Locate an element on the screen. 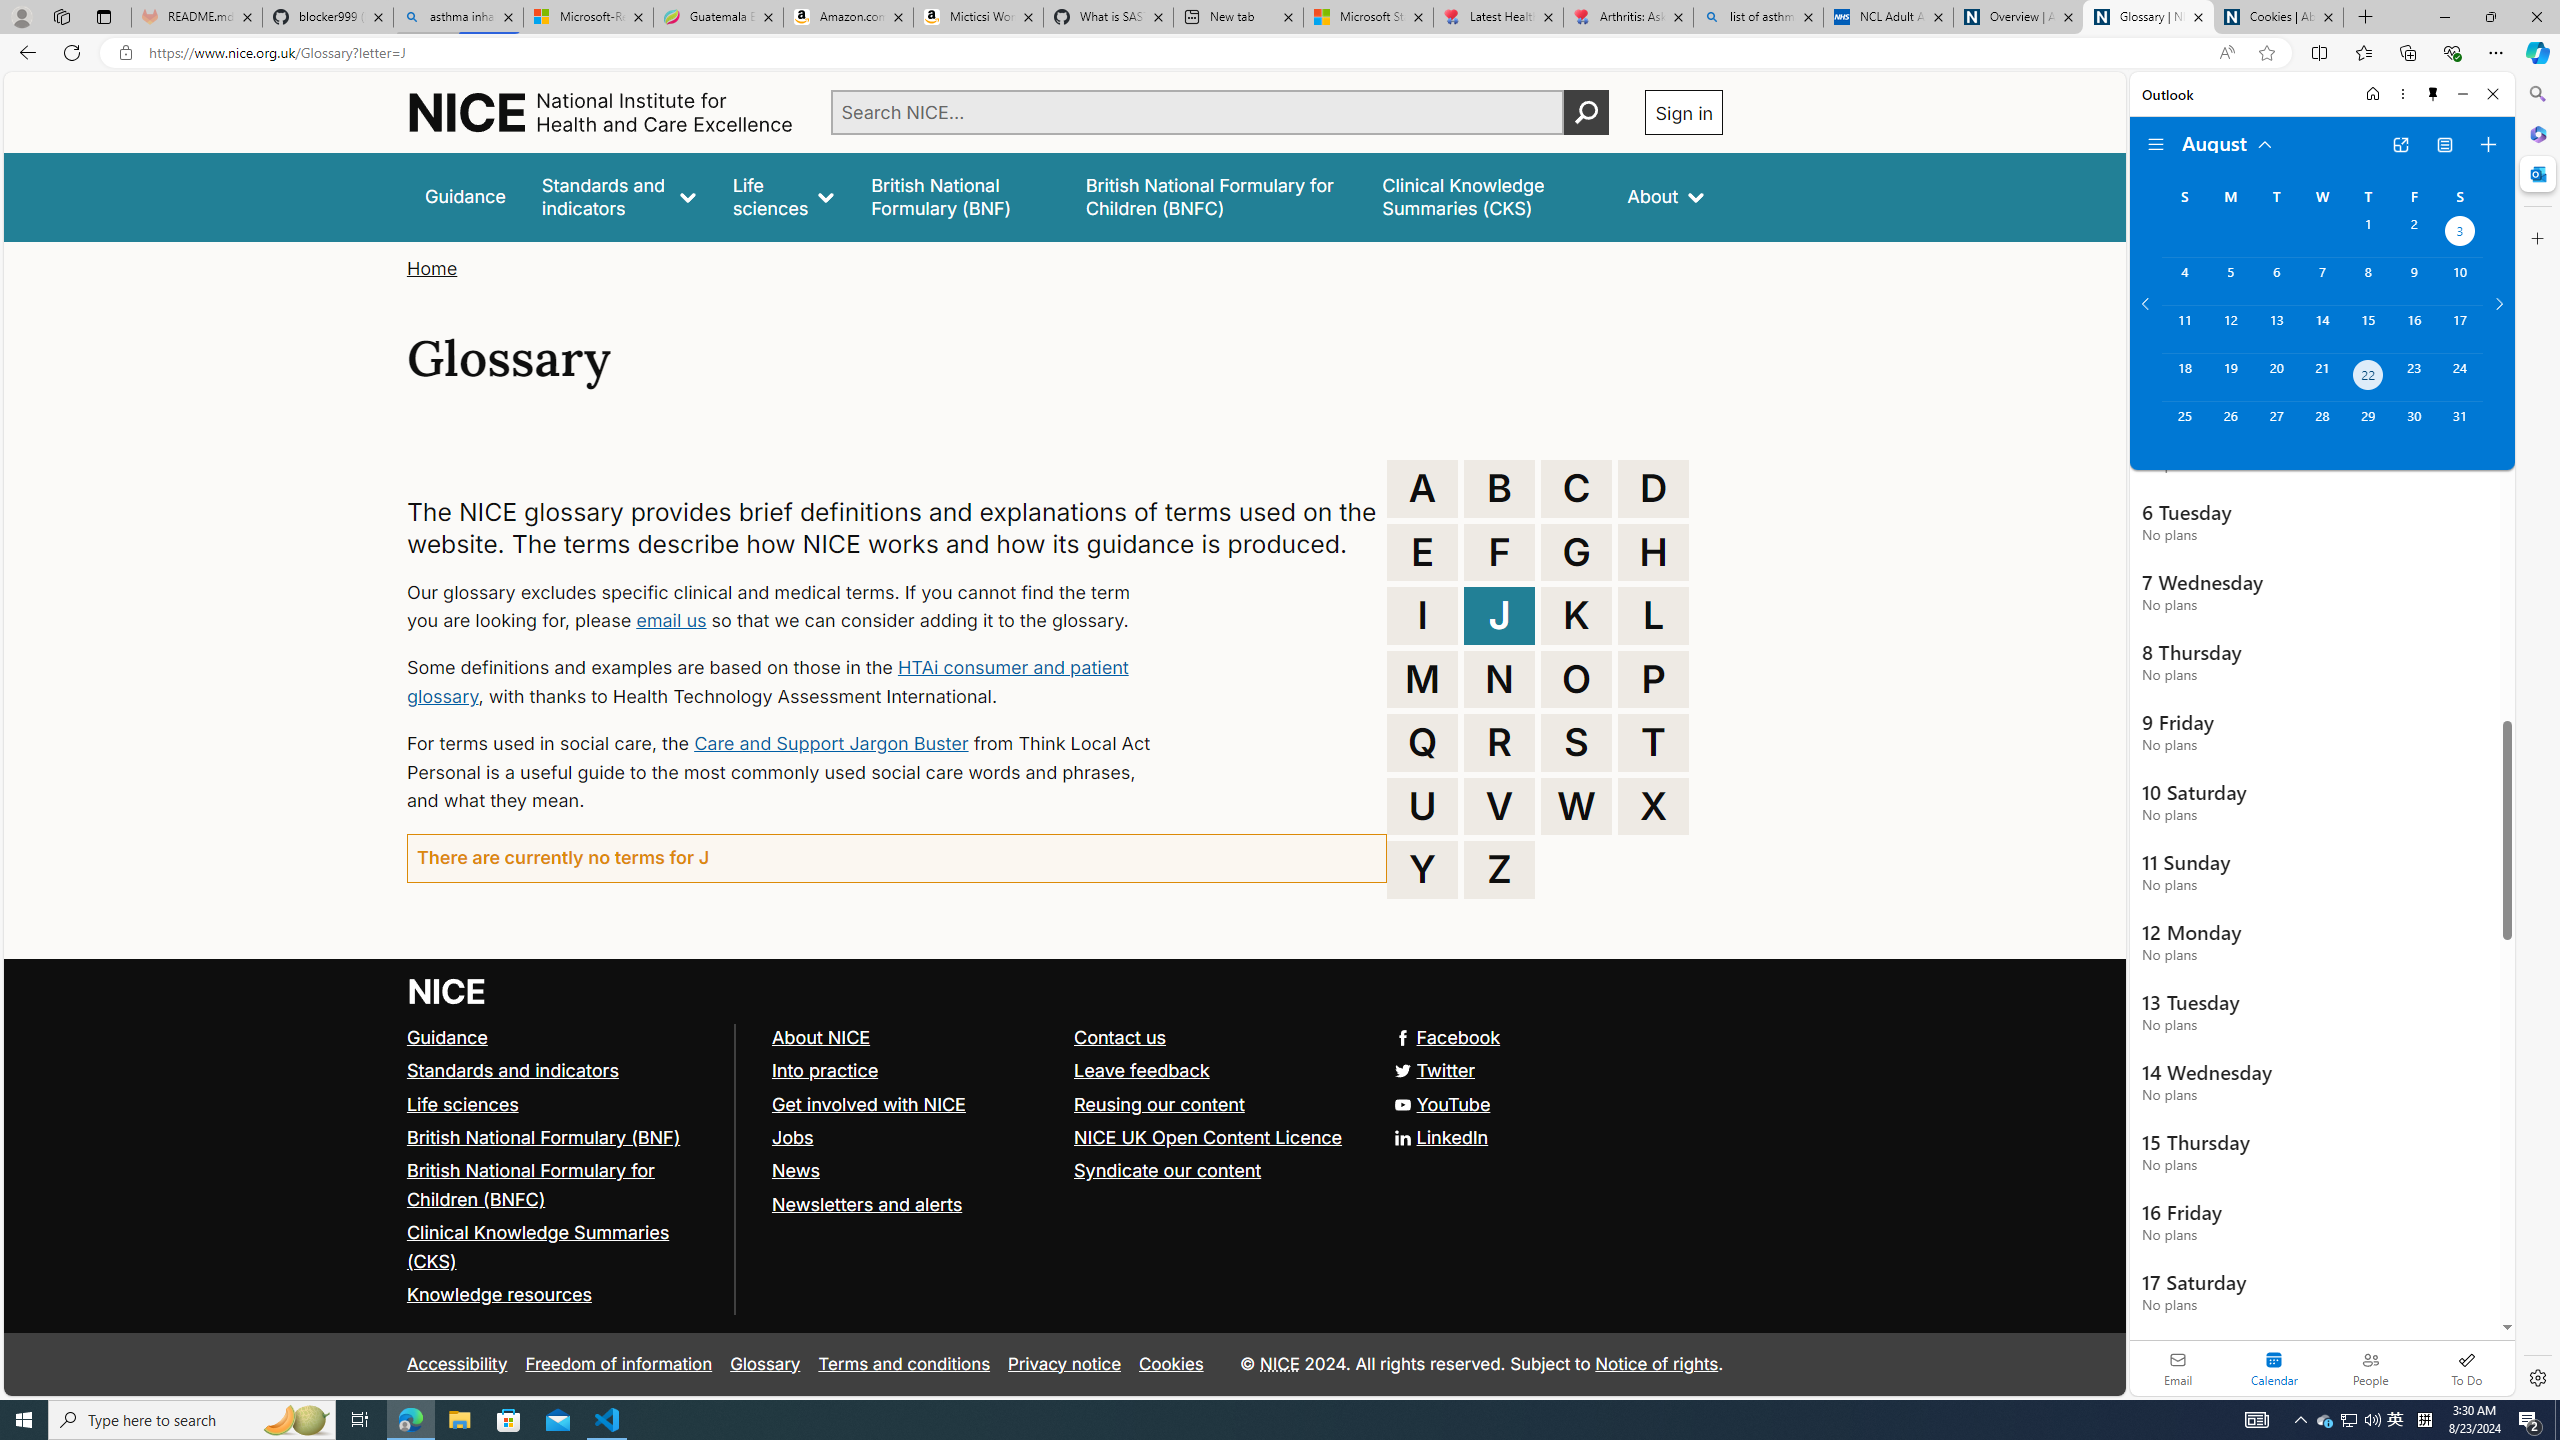 The width and height of the screenshot is (2560, 1440). asthma inhaler - Search is located at coordinates (458, 17).